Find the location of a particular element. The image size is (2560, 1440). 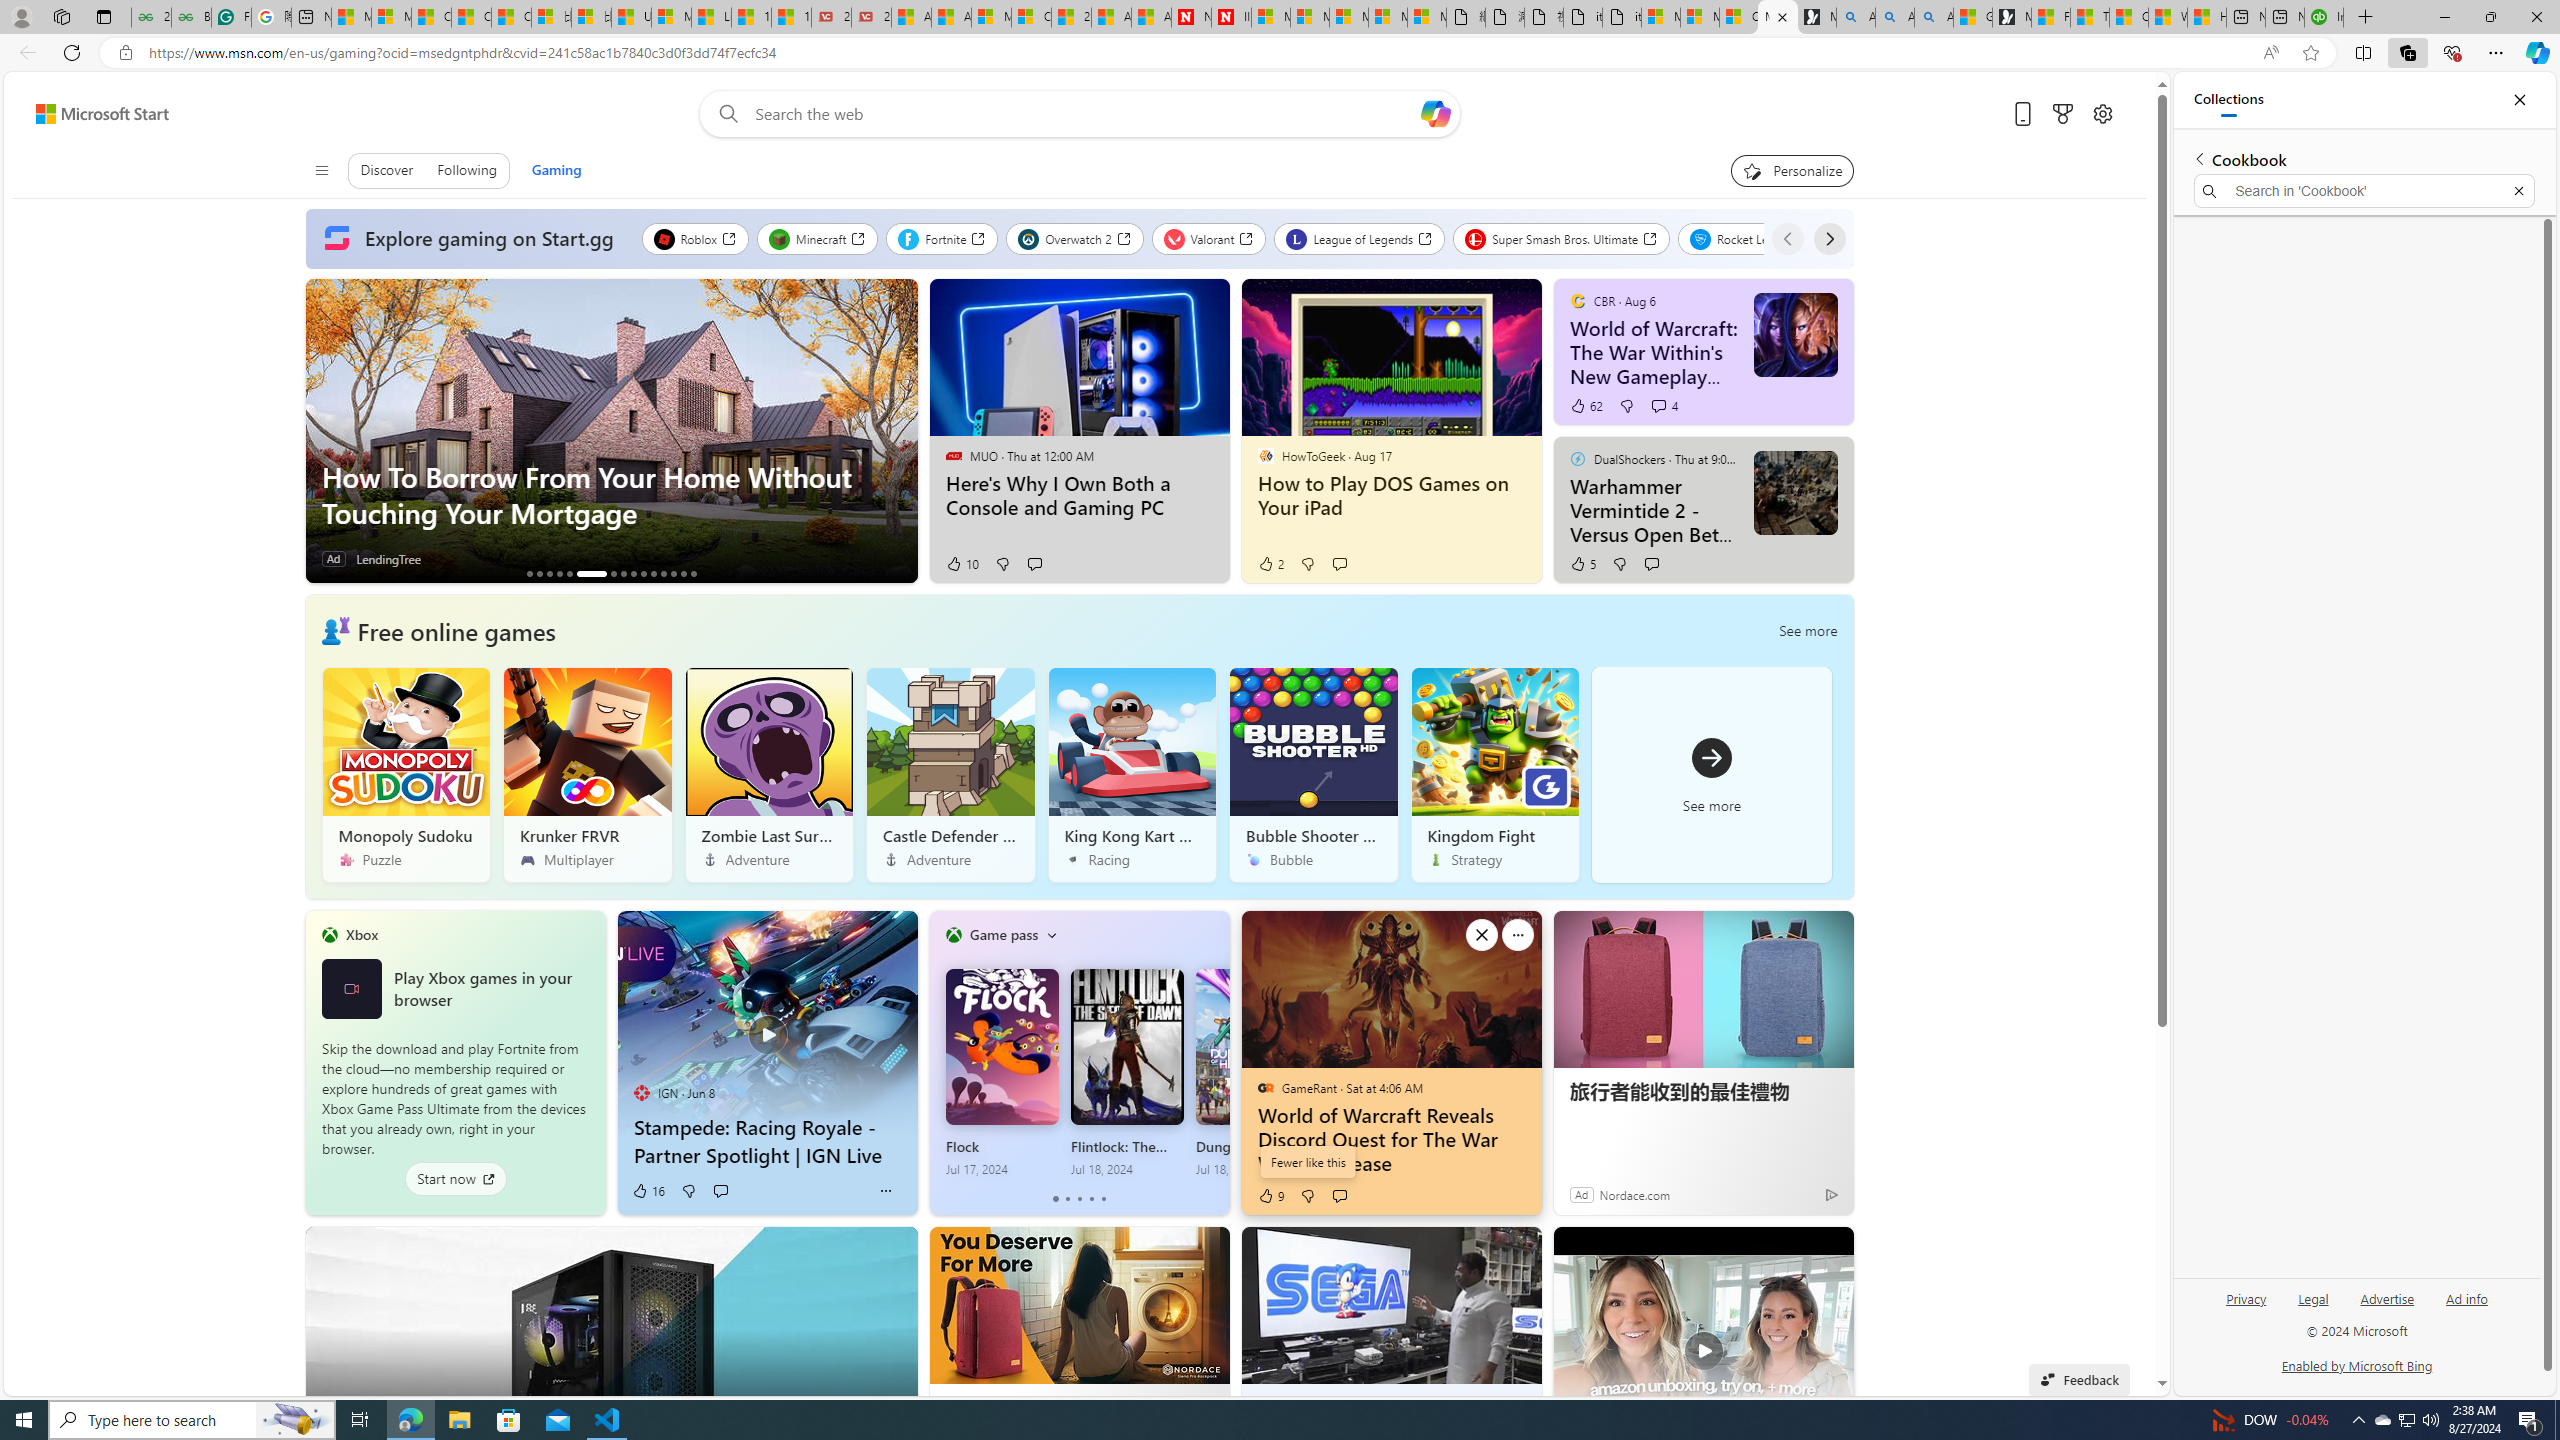

20 Ways to Boost Your Protein Intake at Every Meal is located at coordinates (1070, 17).